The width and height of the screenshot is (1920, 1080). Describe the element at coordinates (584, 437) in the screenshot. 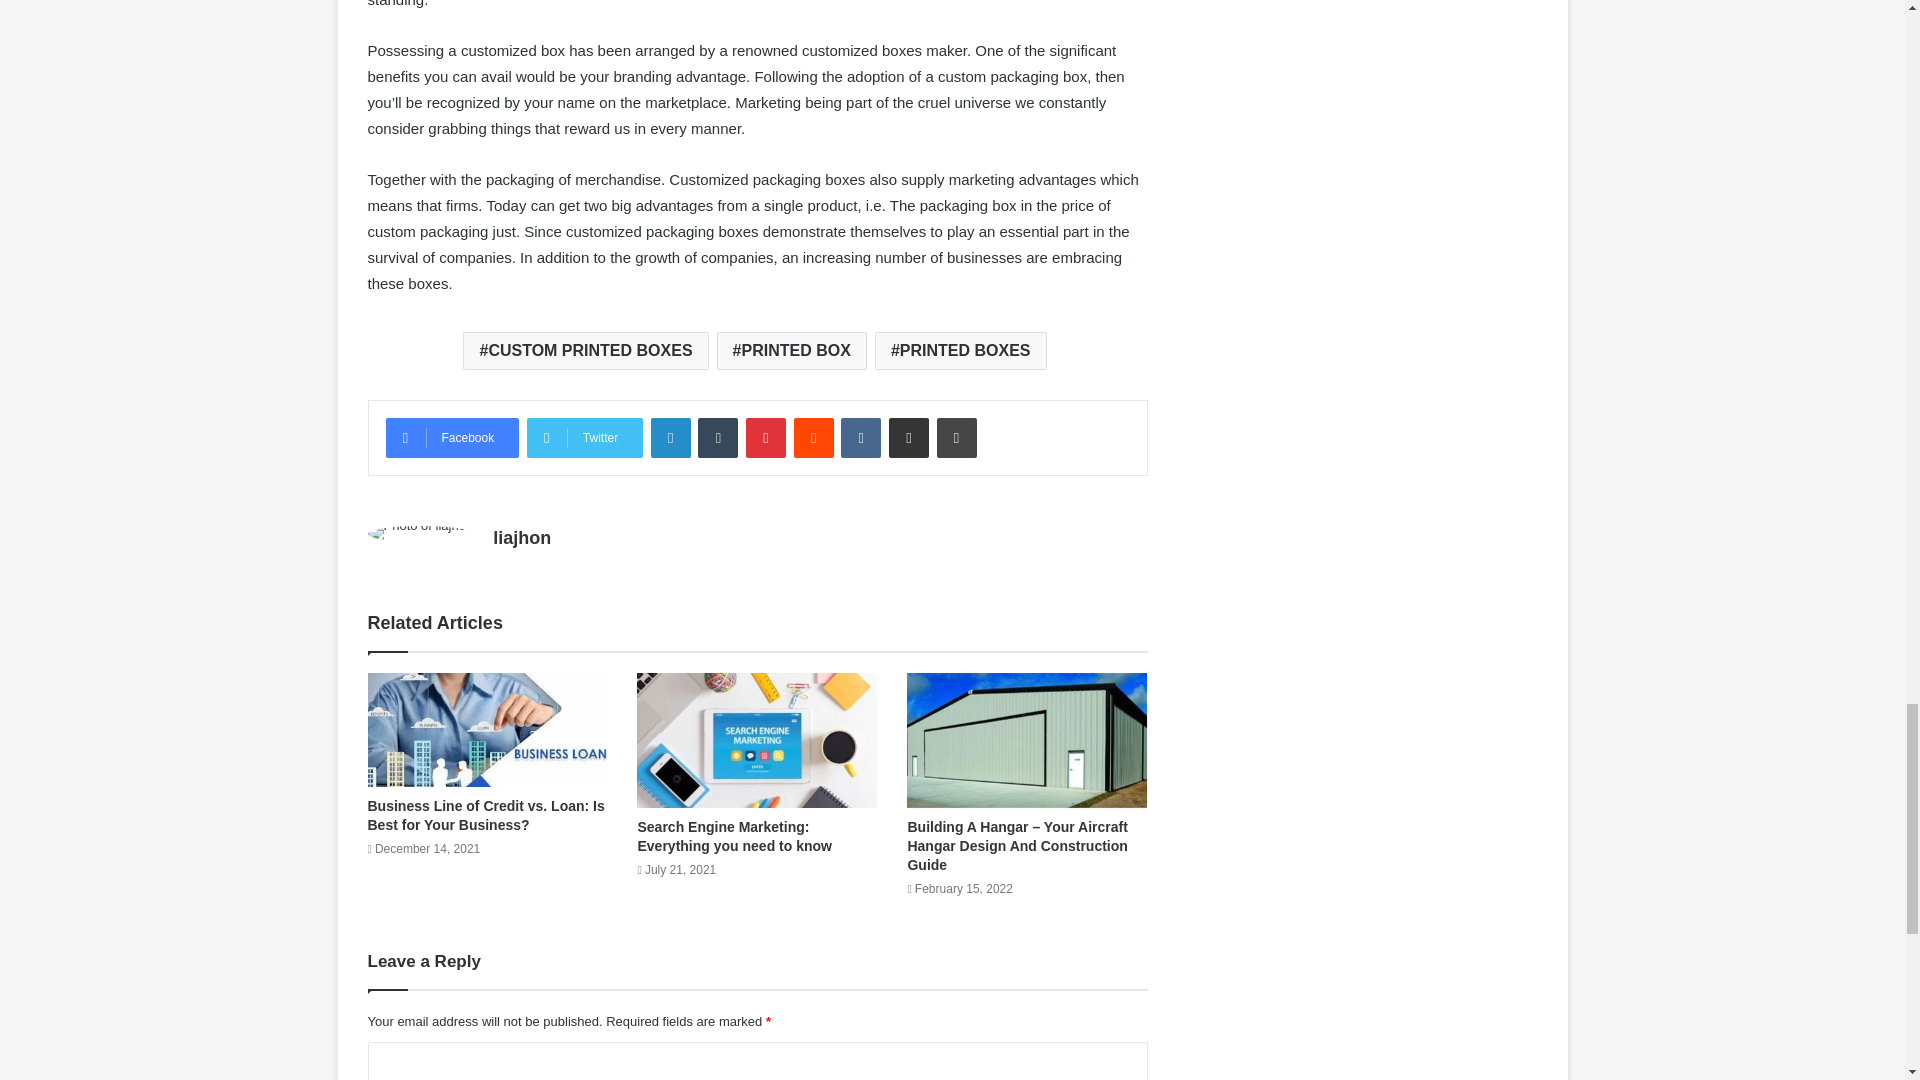

I see `Twitter` at that location.